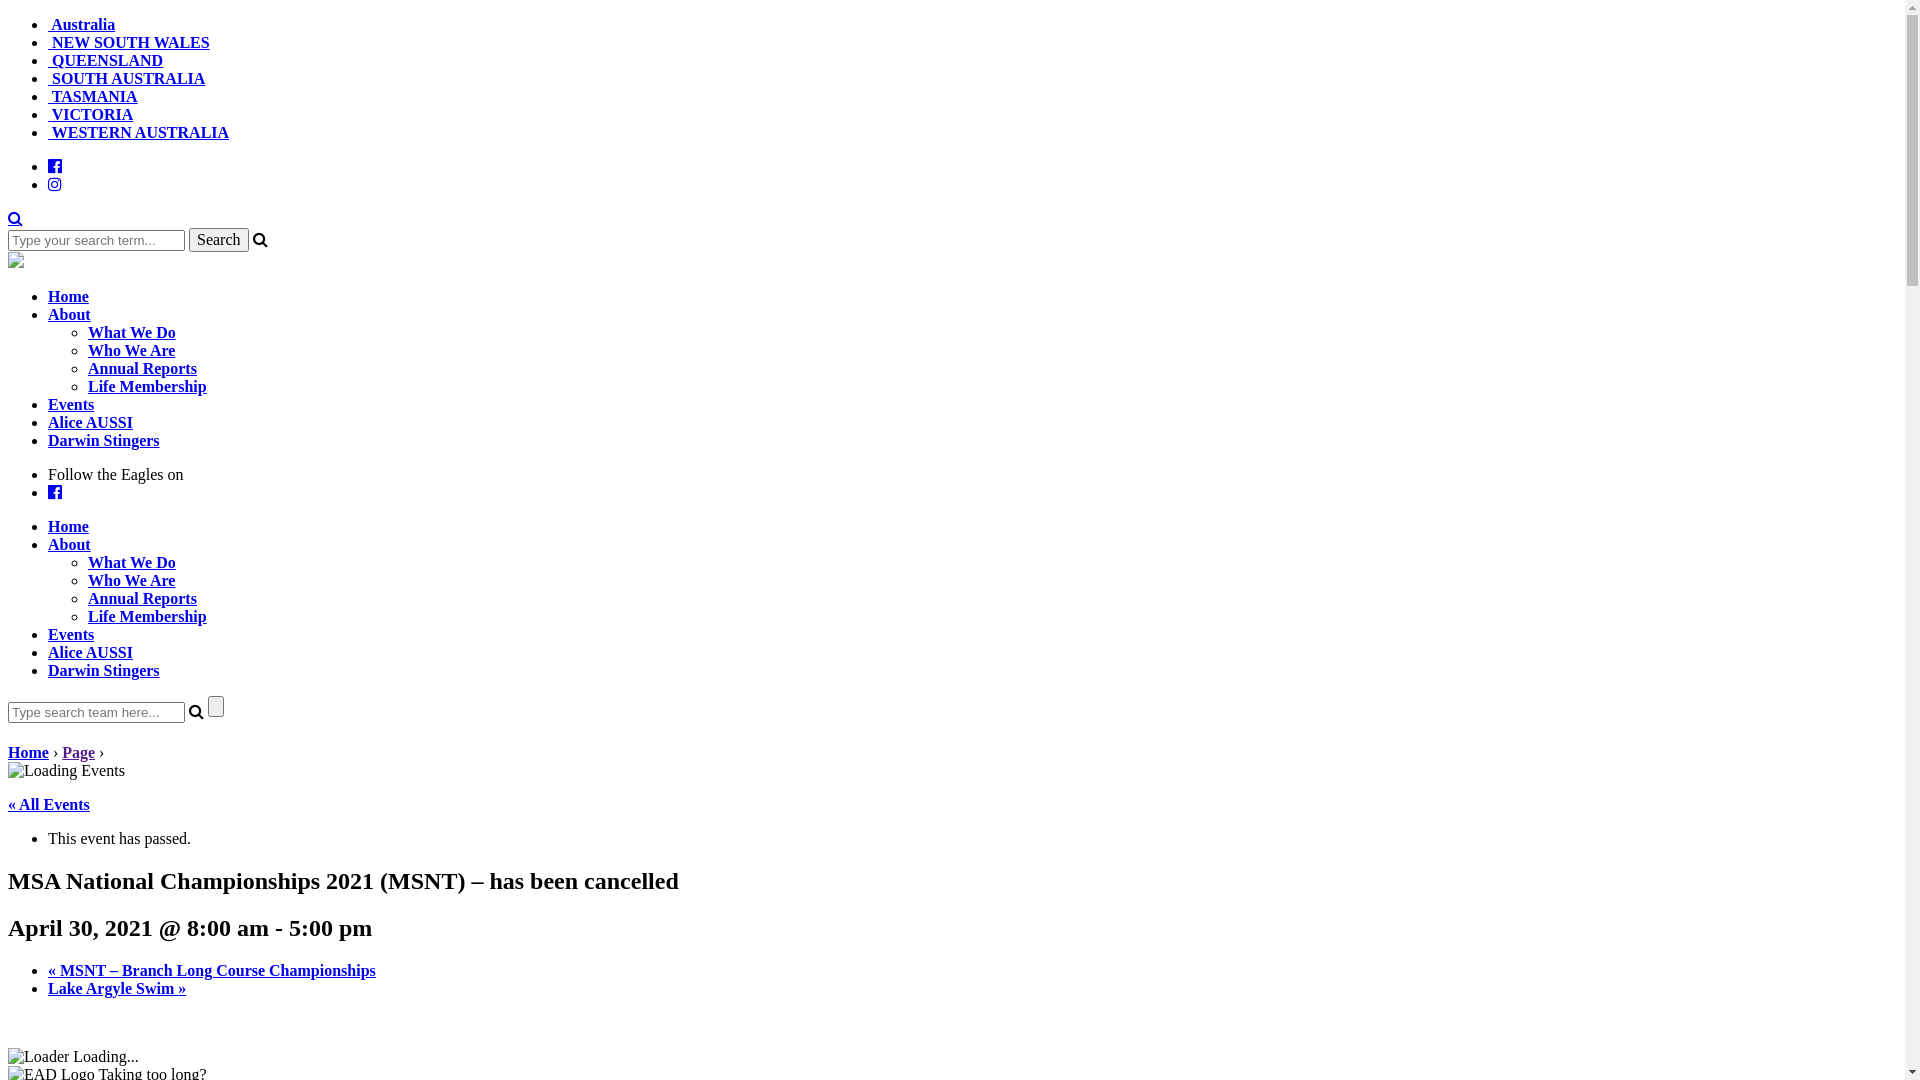 The height and width of the screenshot is (1080, 1920). What do you see at coordinates (90, 114) in the screenshot?
I see `VICTORIA` at bounding box center [90, 114].